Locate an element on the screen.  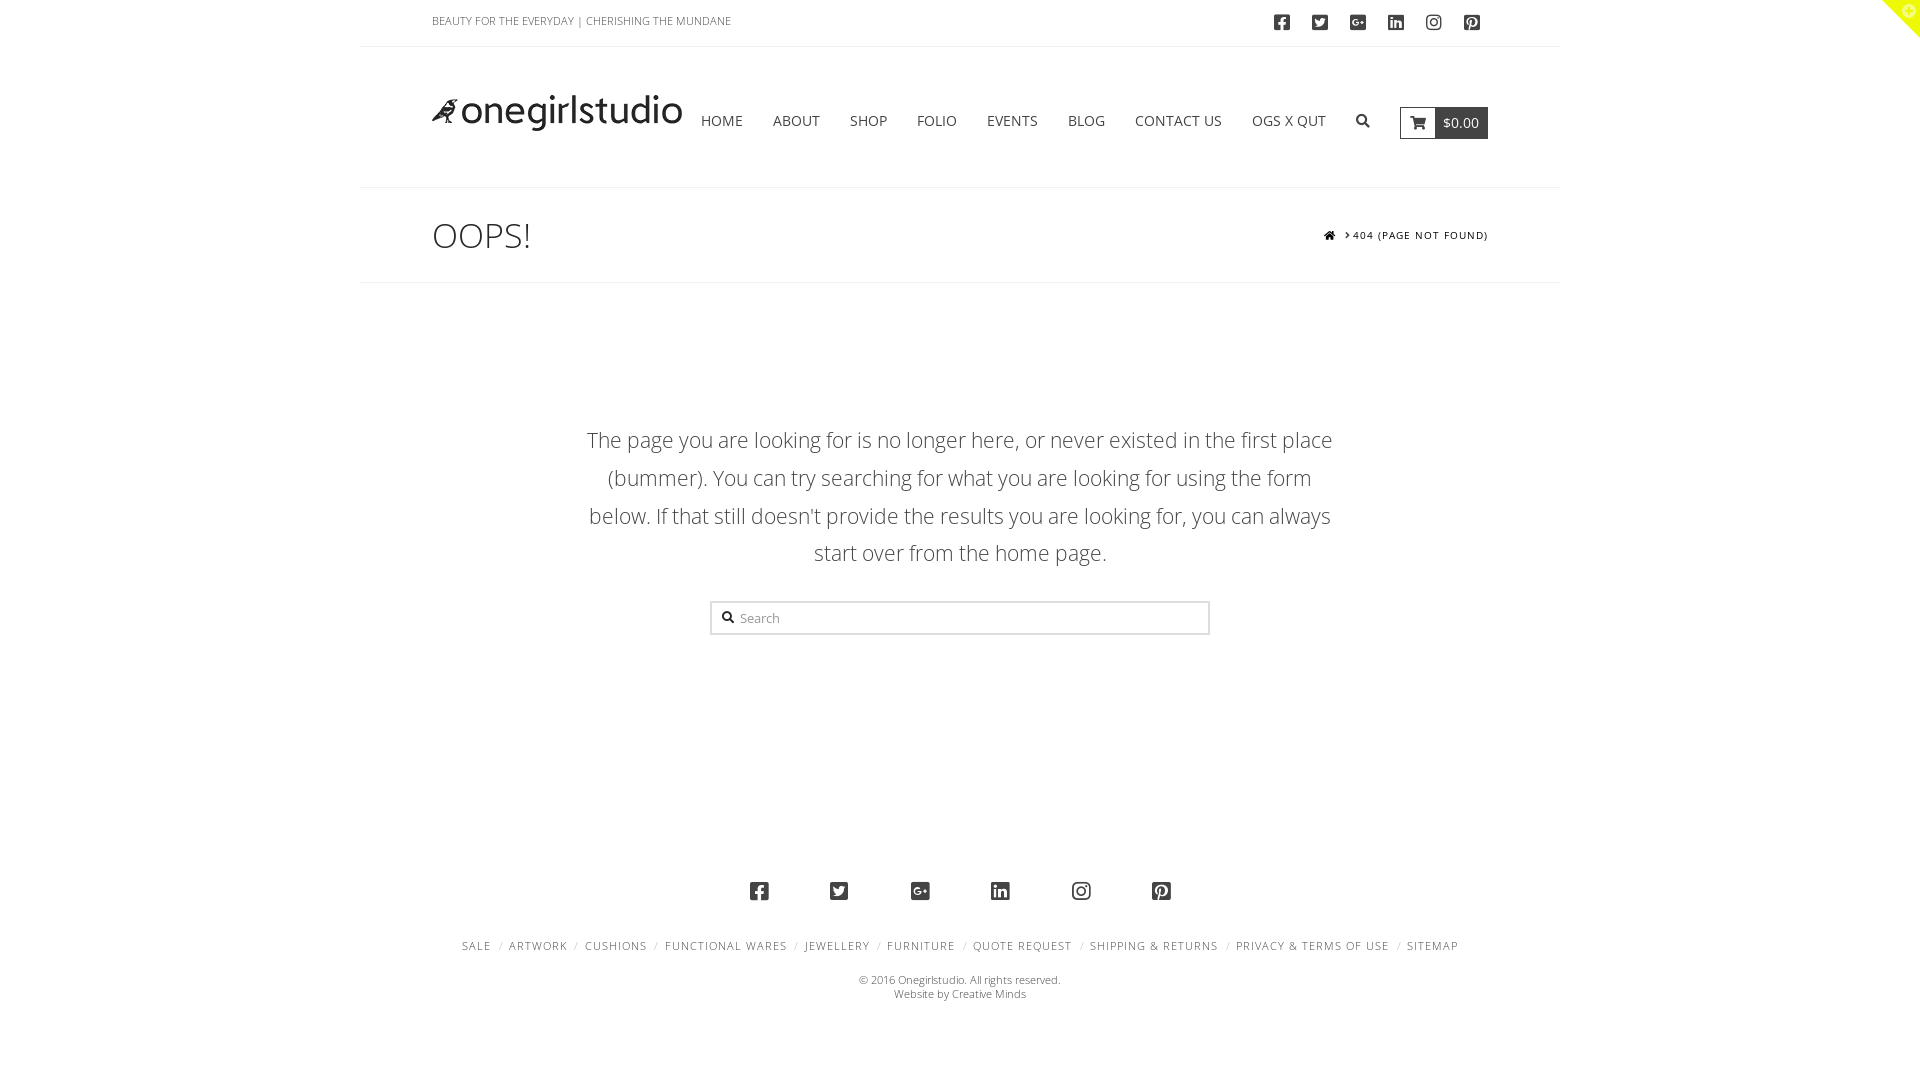
Twitter is located at coordinates (1320, 22).